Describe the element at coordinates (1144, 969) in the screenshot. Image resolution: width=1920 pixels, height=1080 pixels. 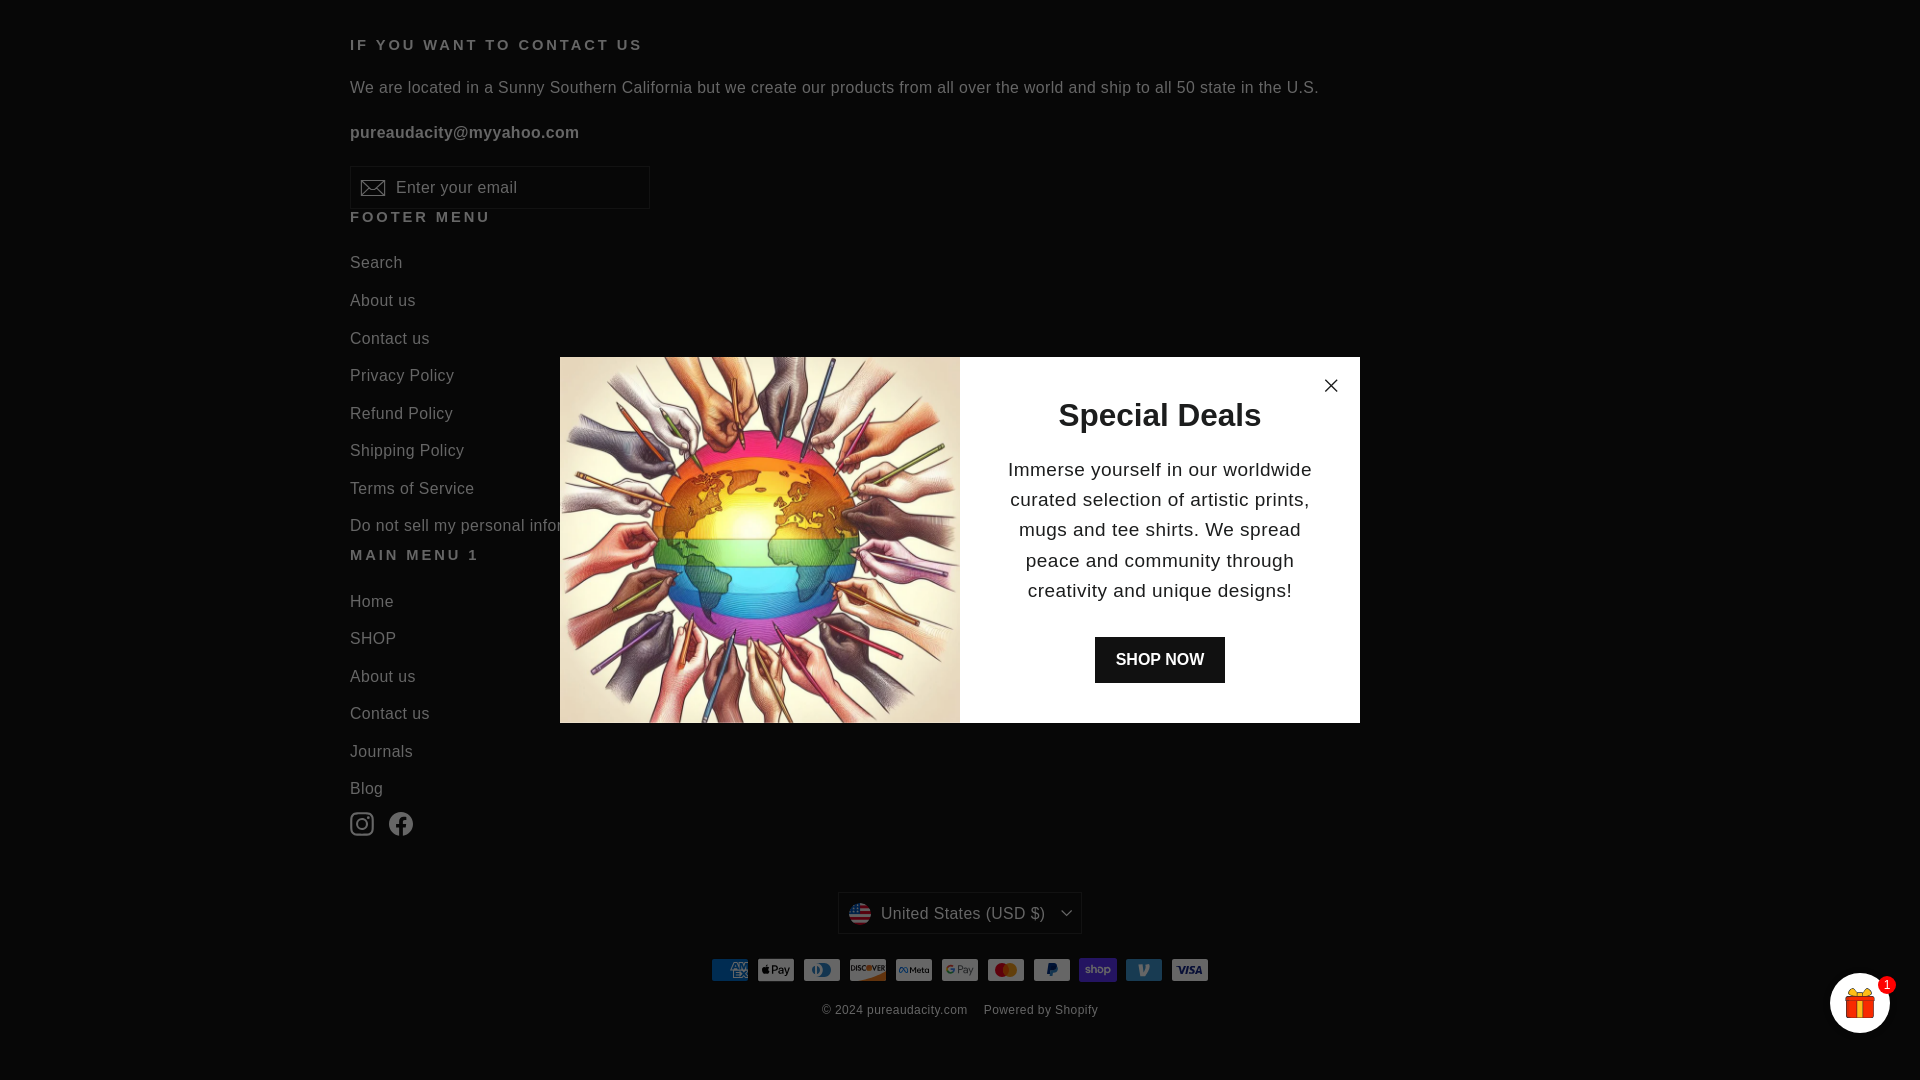
I see `Venmo` at that location.